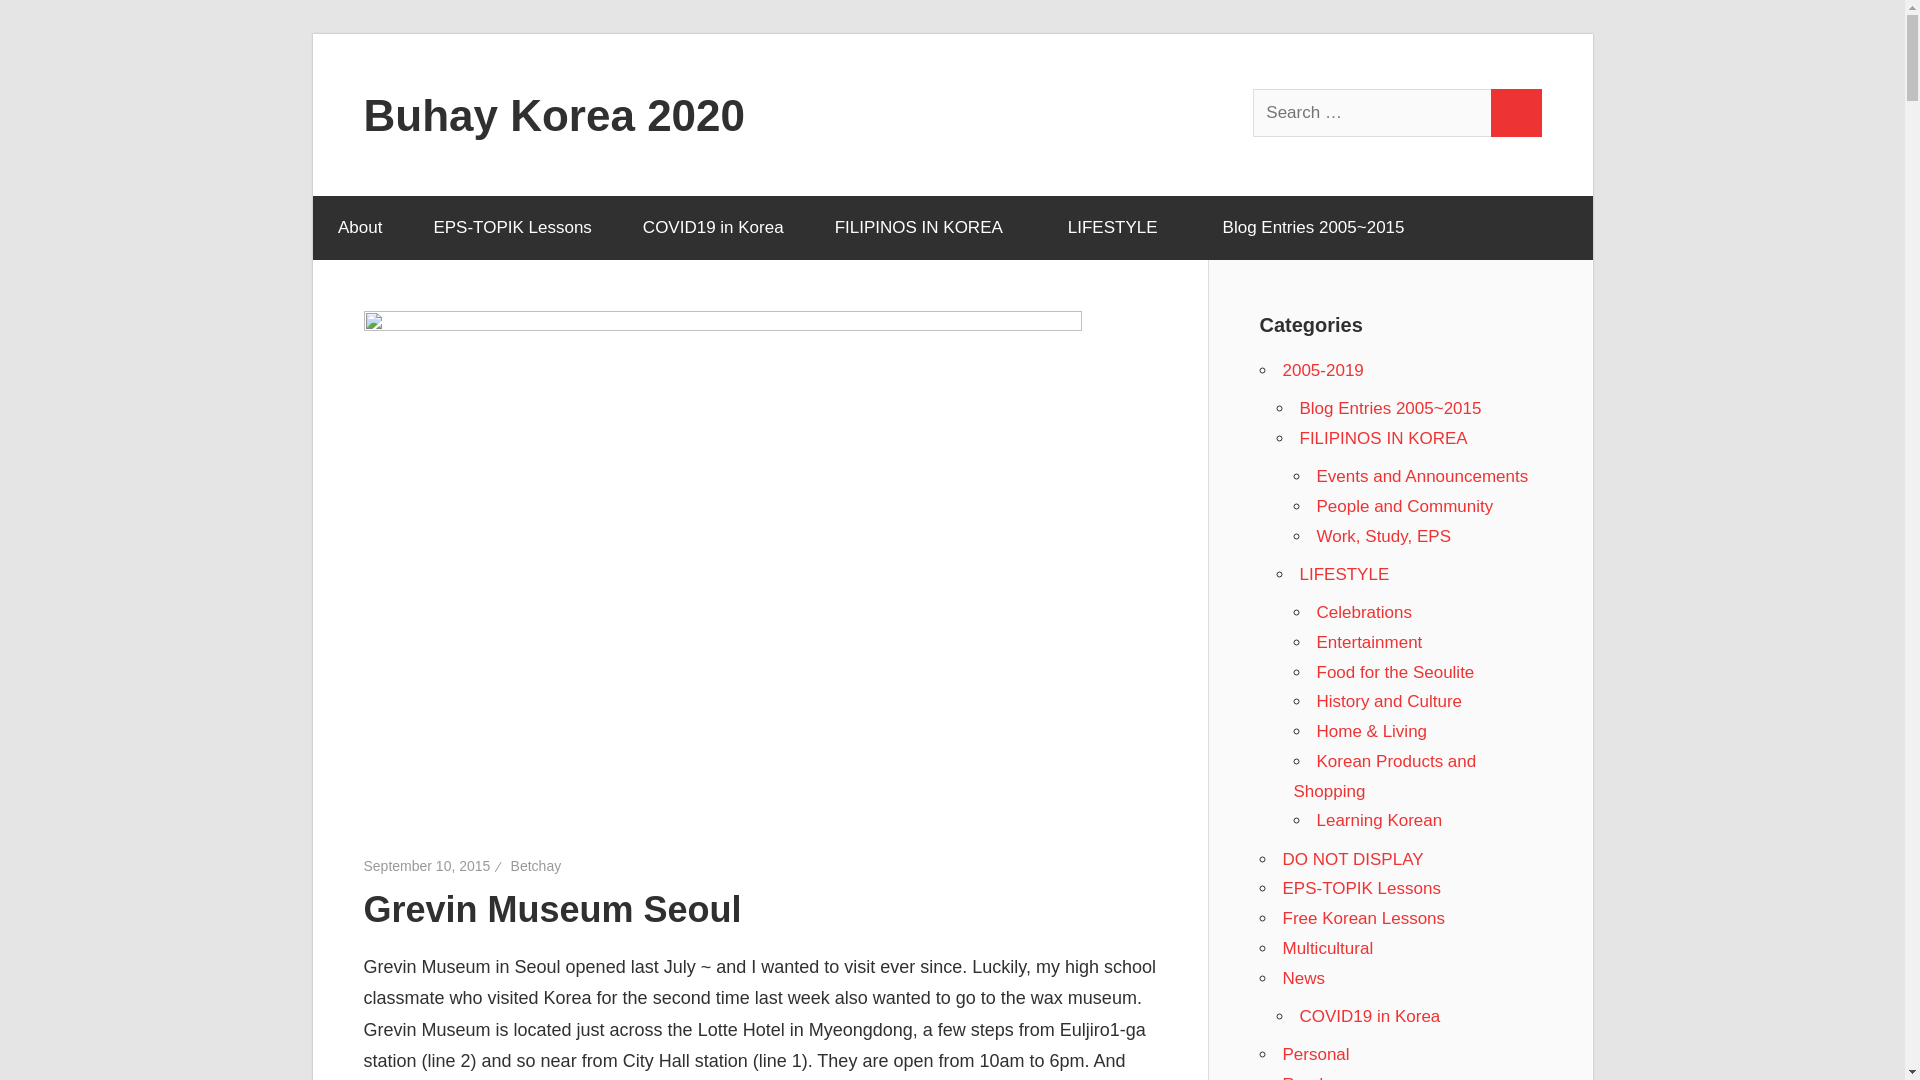 The image size is (1920, 1080). Describe the element at coordinates (925, 228) in the screenshot. I see `FILIPINOS IN KOREA` at that location.